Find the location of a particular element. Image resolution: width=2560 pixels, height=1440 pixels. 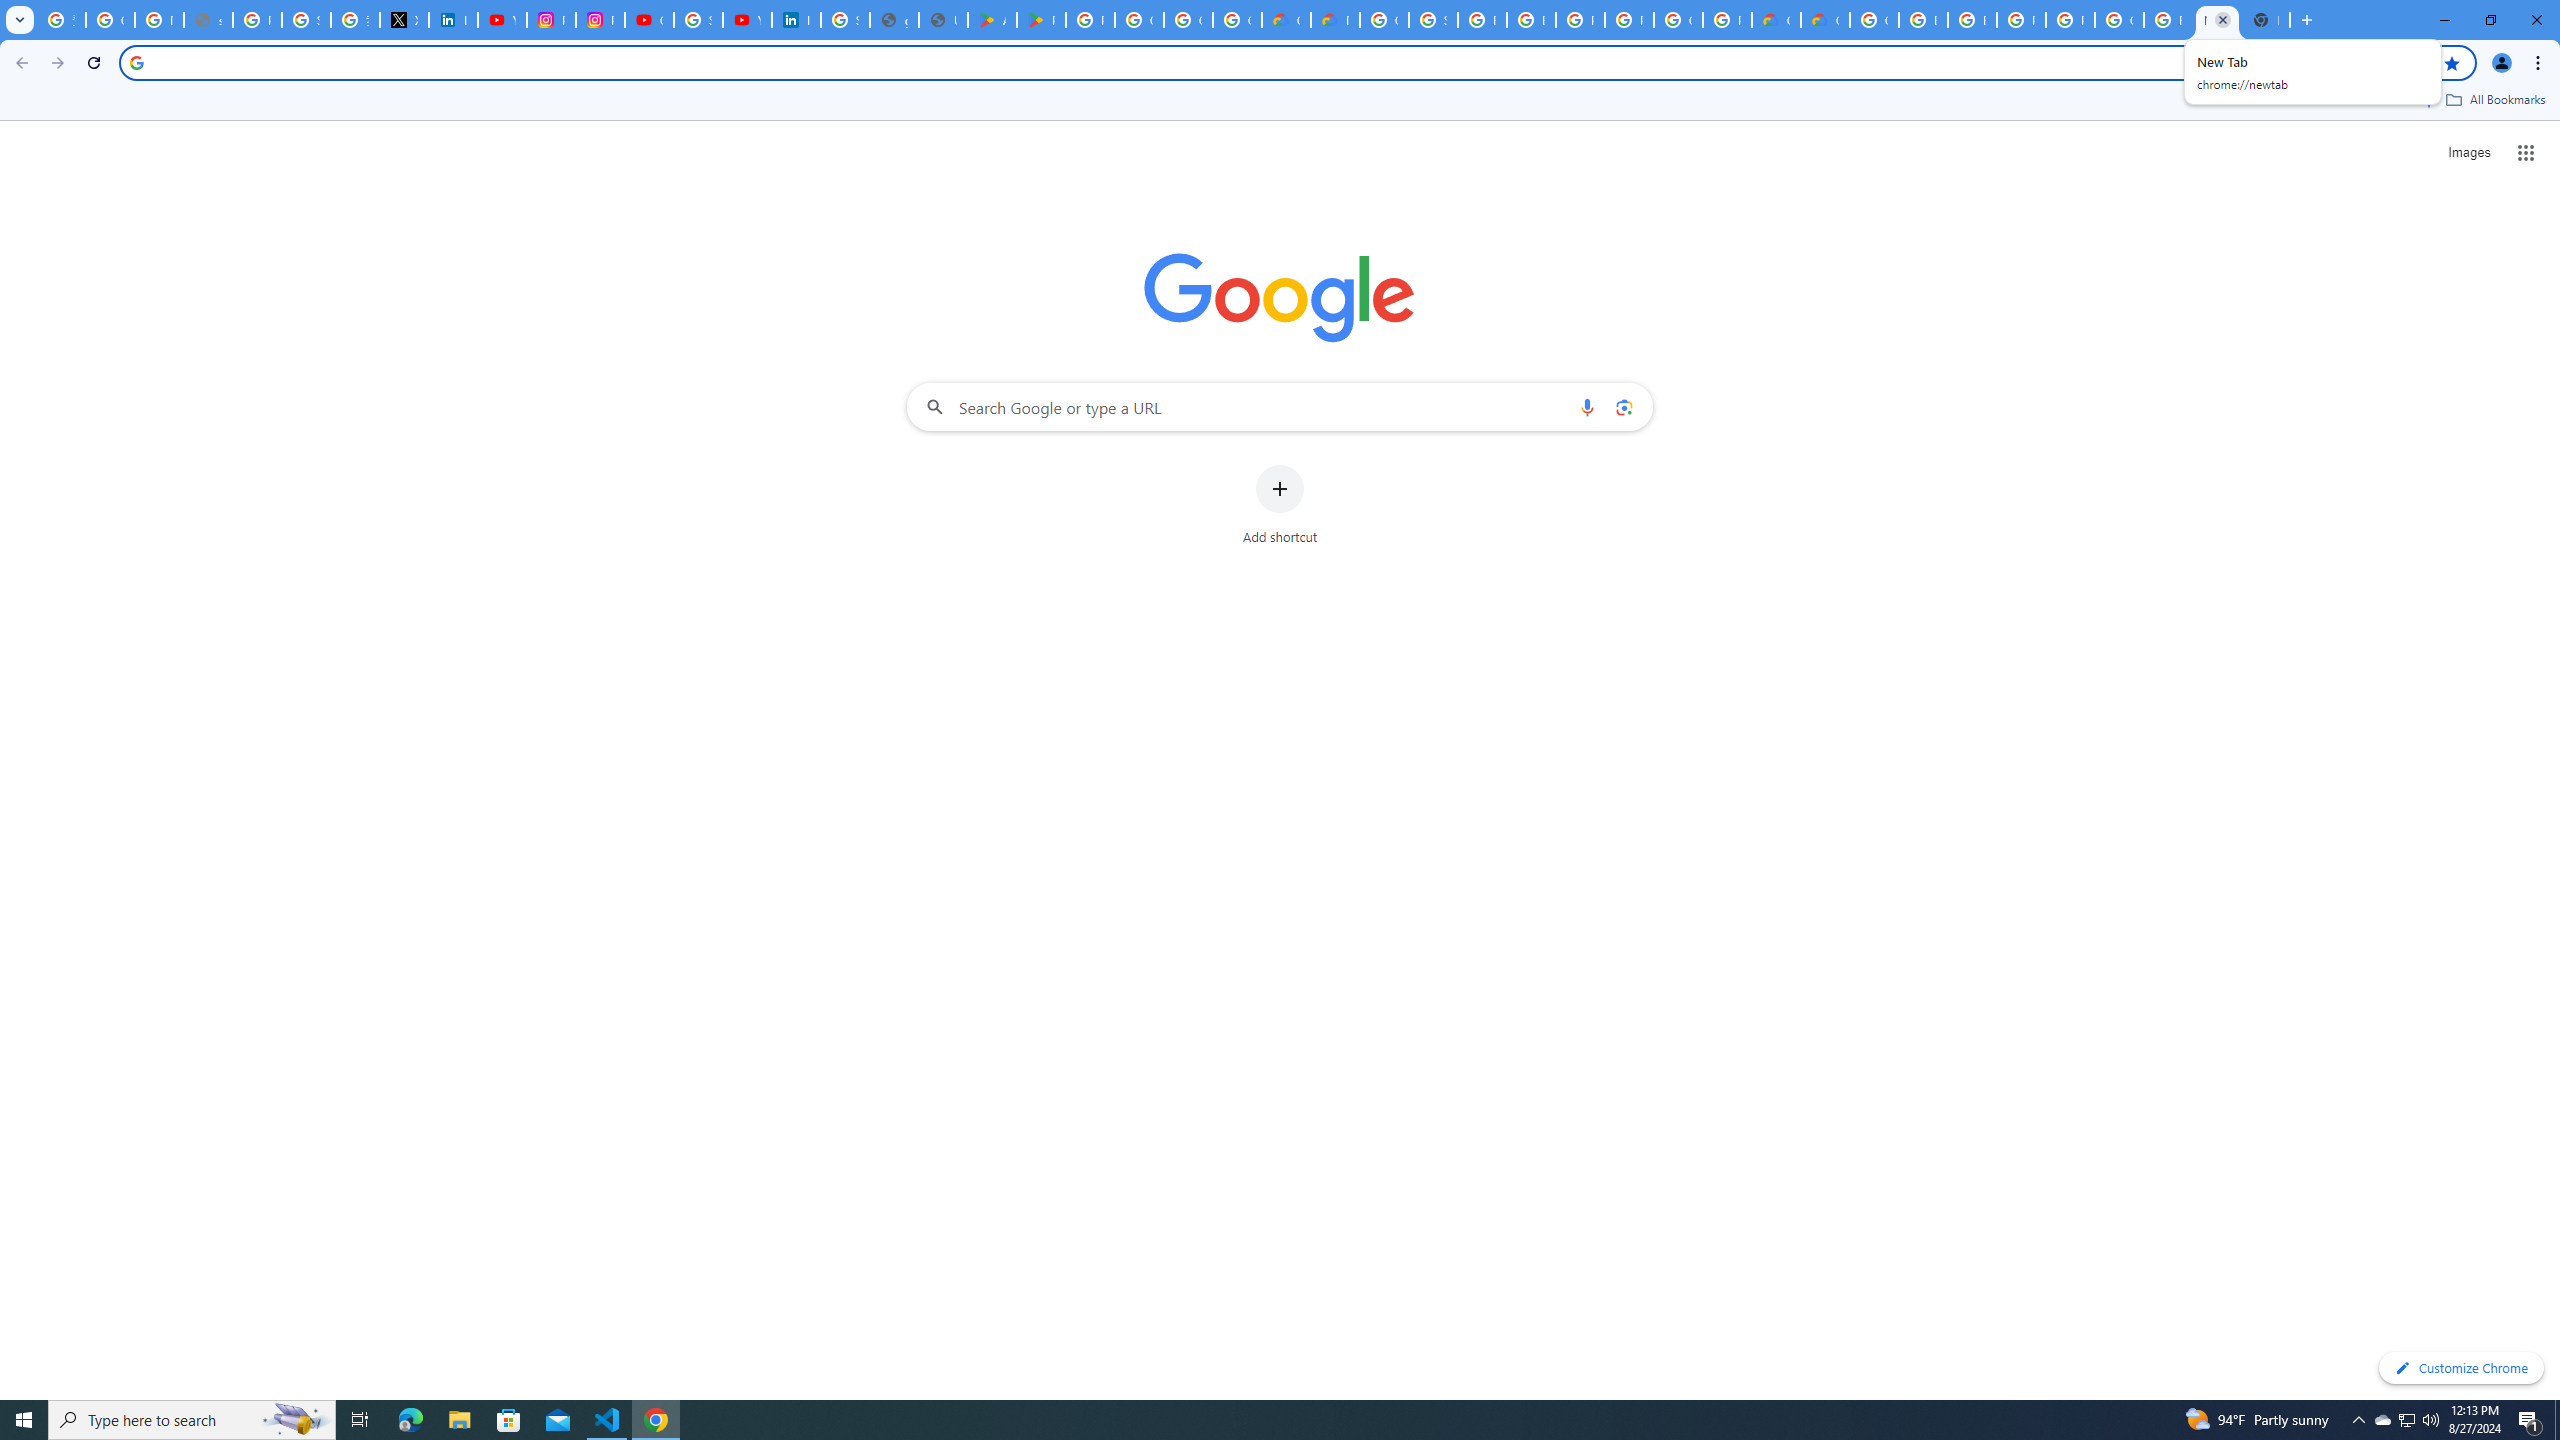

Bookmarks is located at coordinates (1280, 102).